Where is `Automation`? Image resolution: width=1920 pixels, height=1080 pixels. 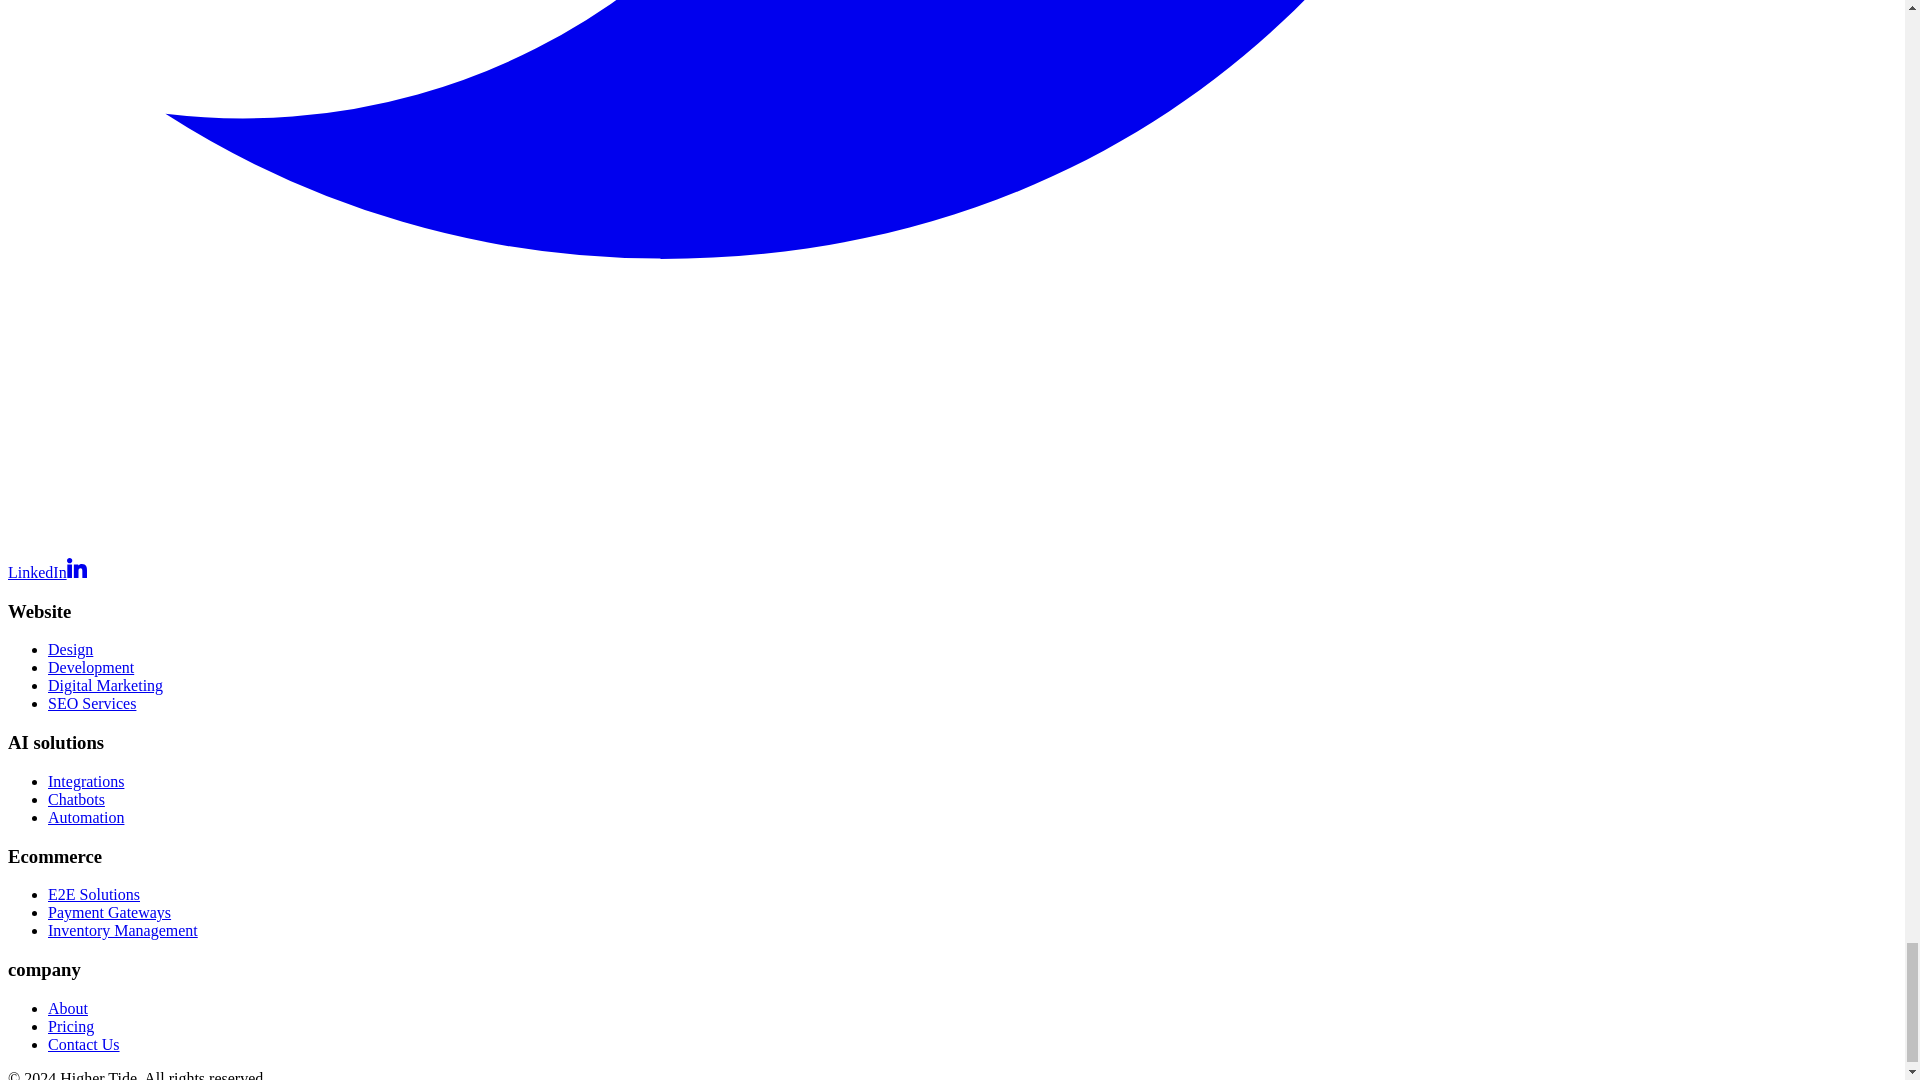
Automation is located at coordinates (86, 817).